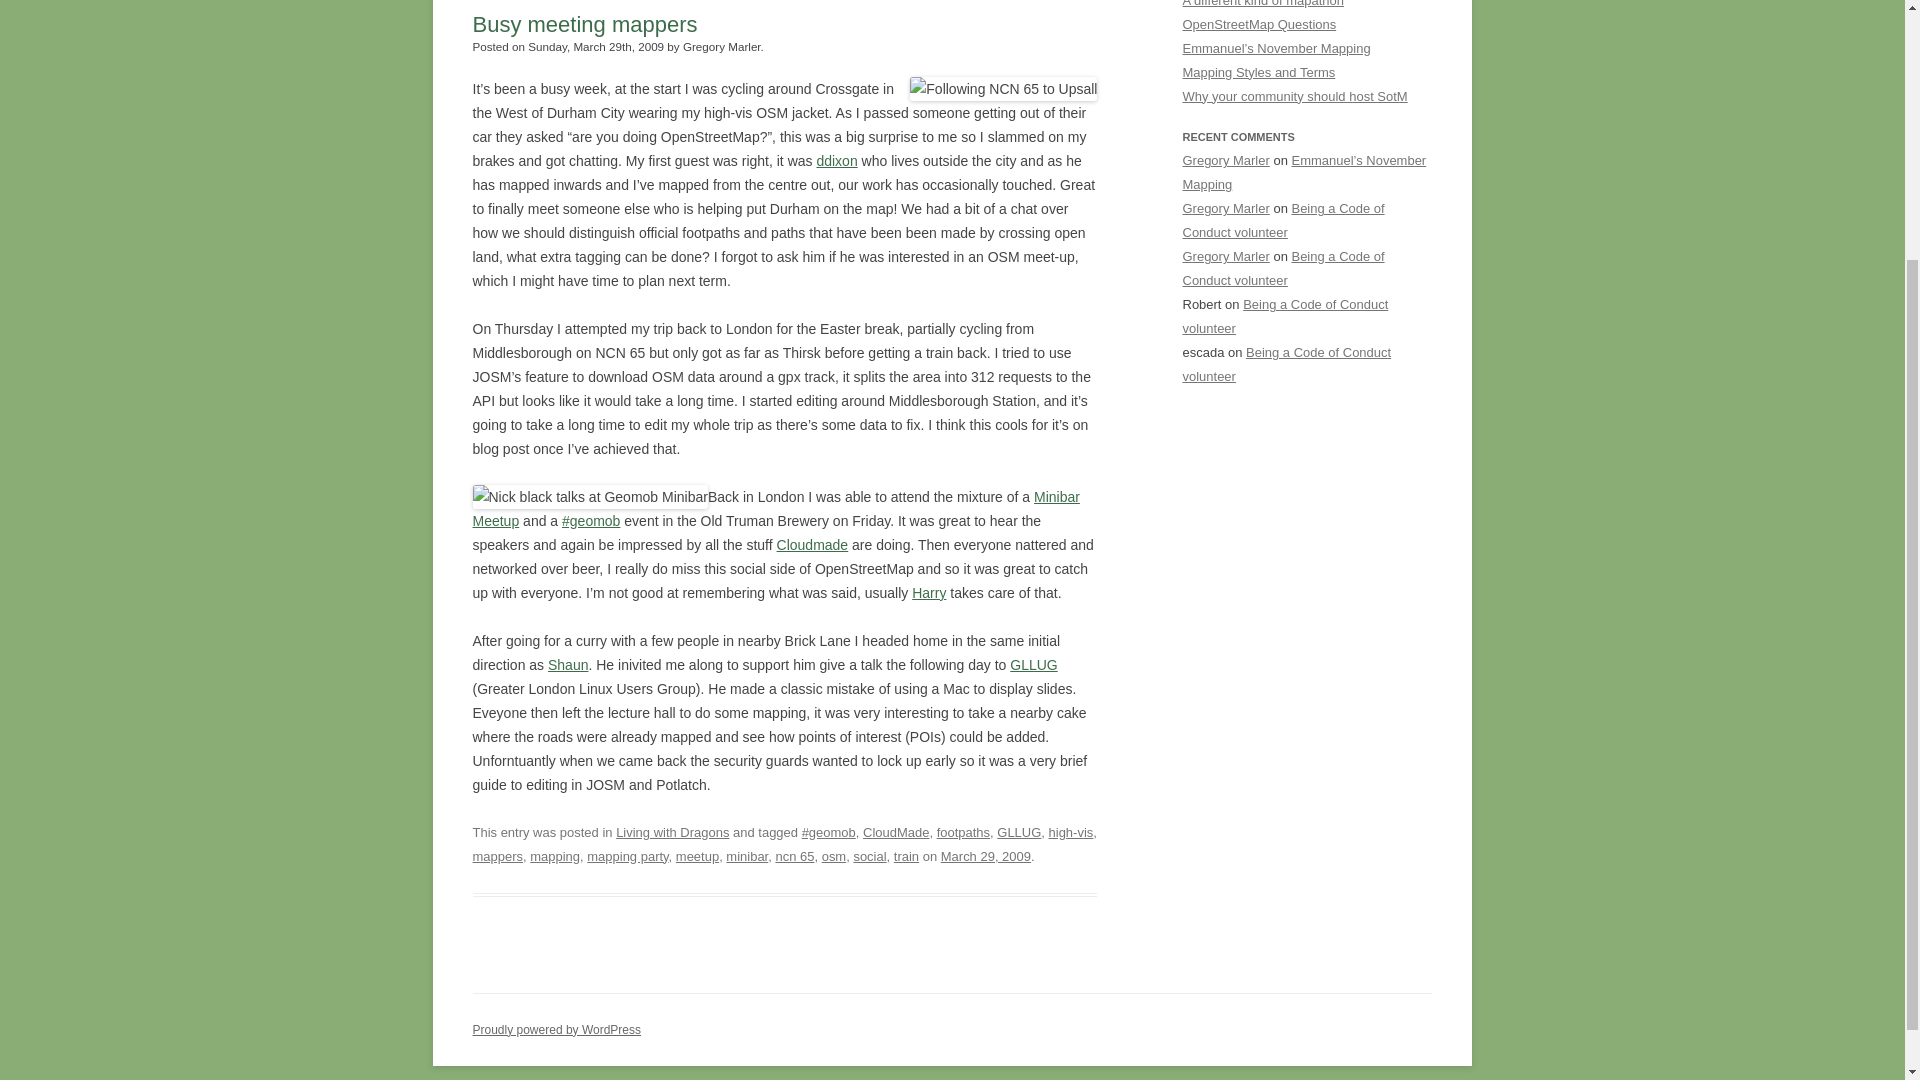 This screenshot has width=1920, height=1080. Describe the element at coordinates (1071, 832) in the screenshot. I see `high-vis` at that location.